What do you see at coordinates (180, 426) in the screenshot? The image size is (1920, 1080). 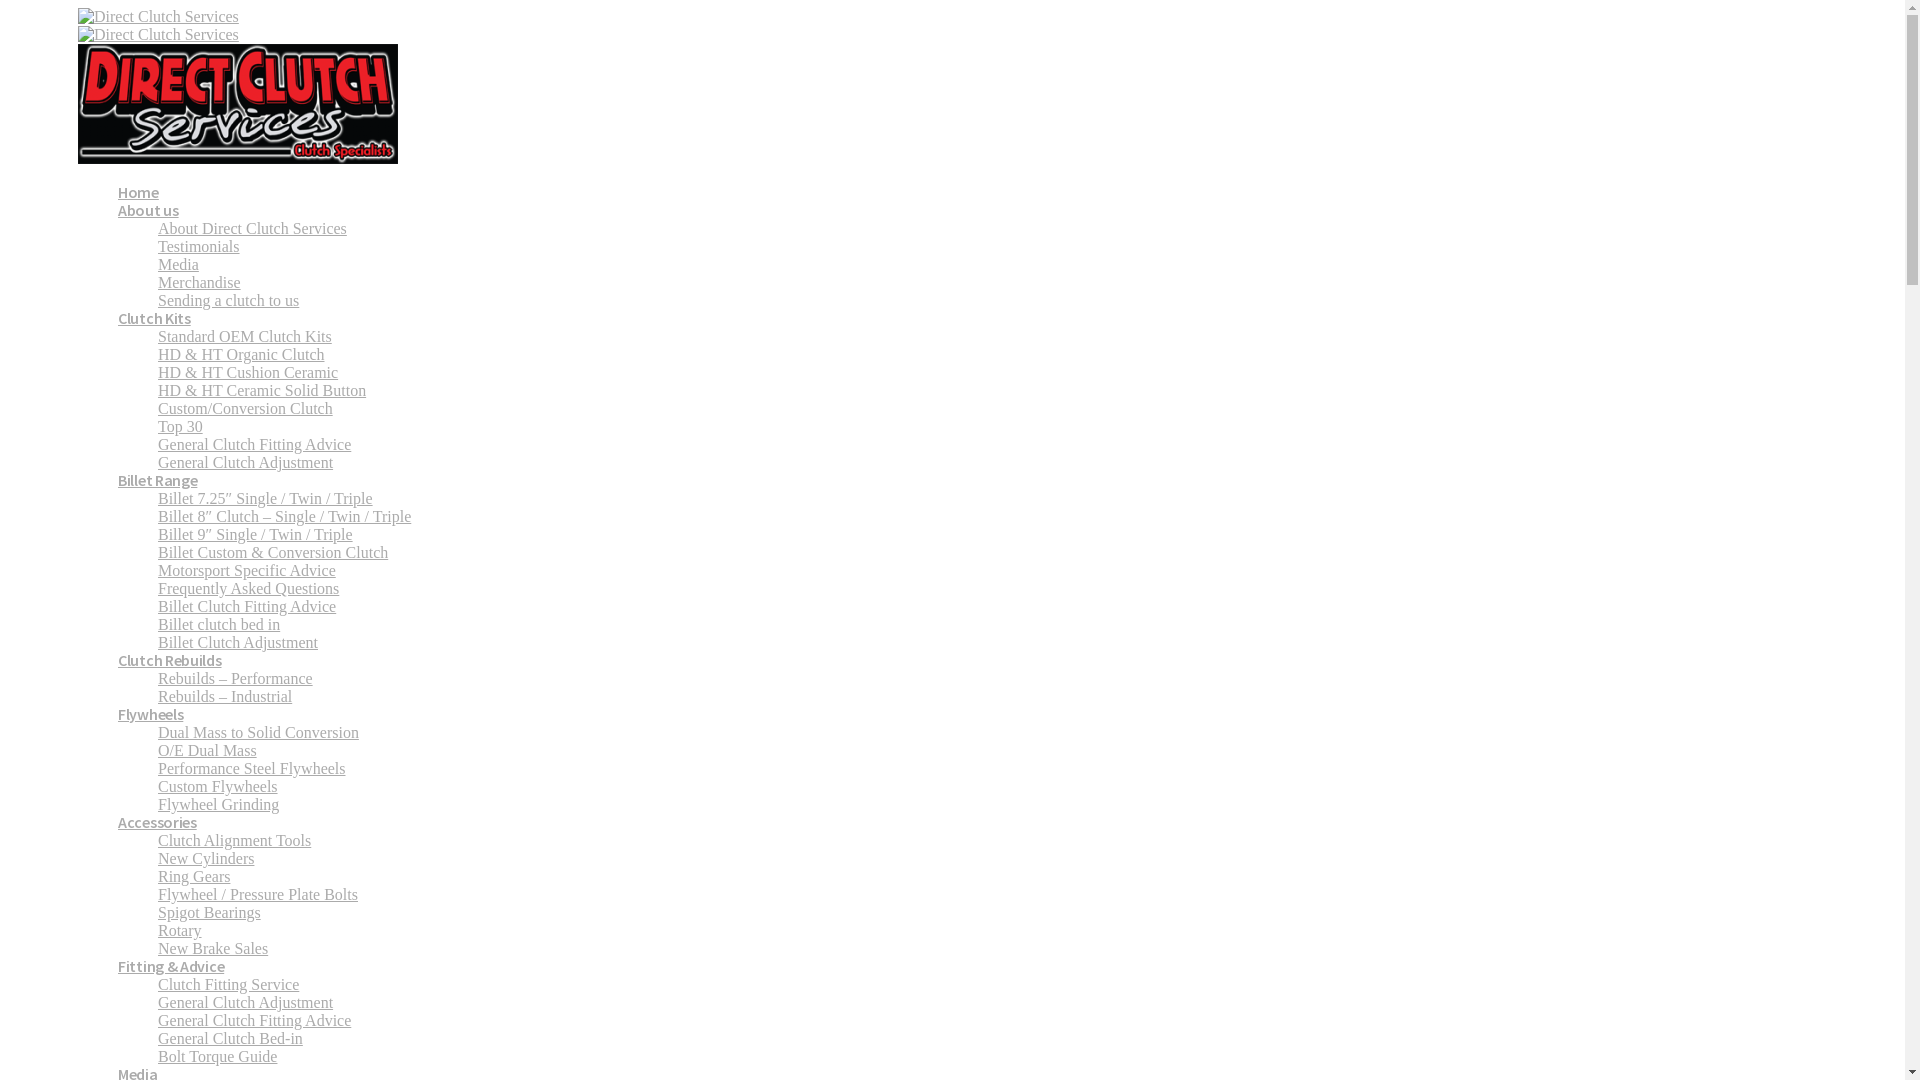 I see `Top 30` at bounding box center [180, 426].